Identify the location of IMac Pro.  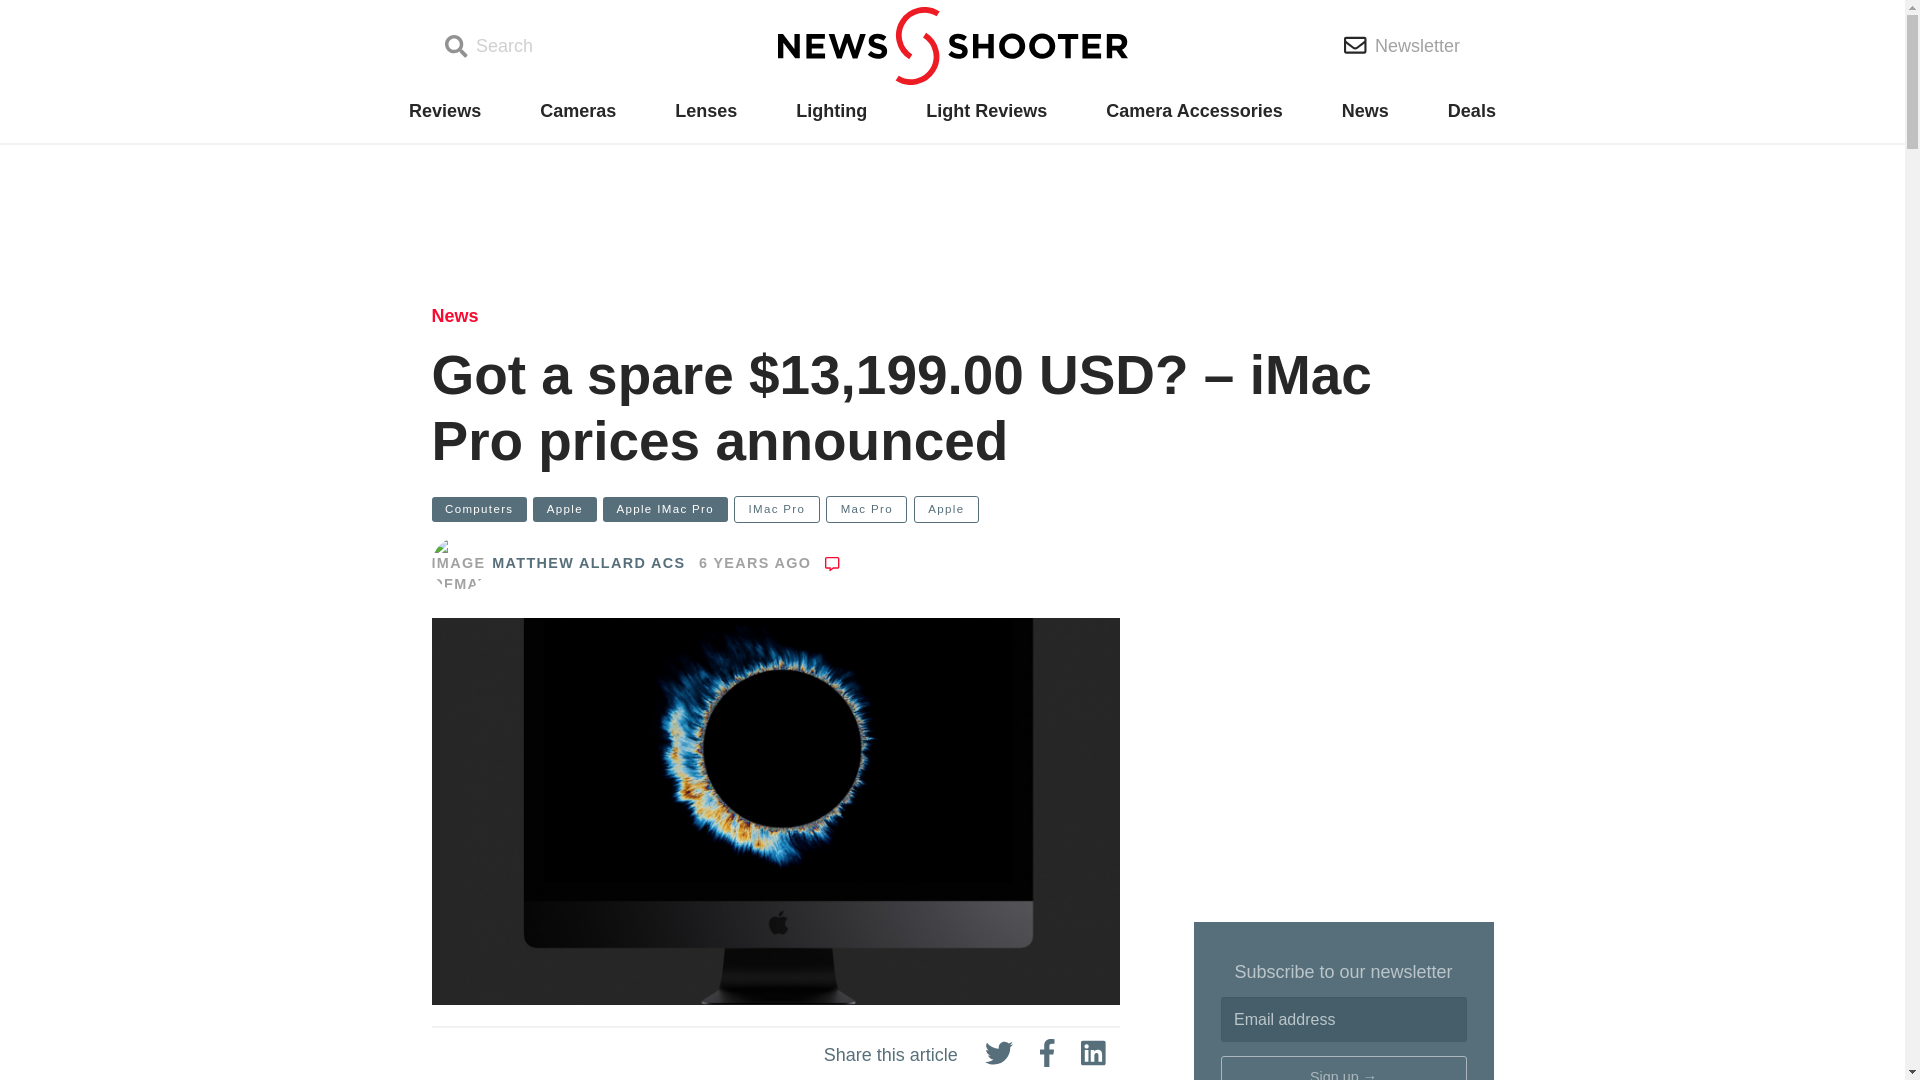
(776, 508).